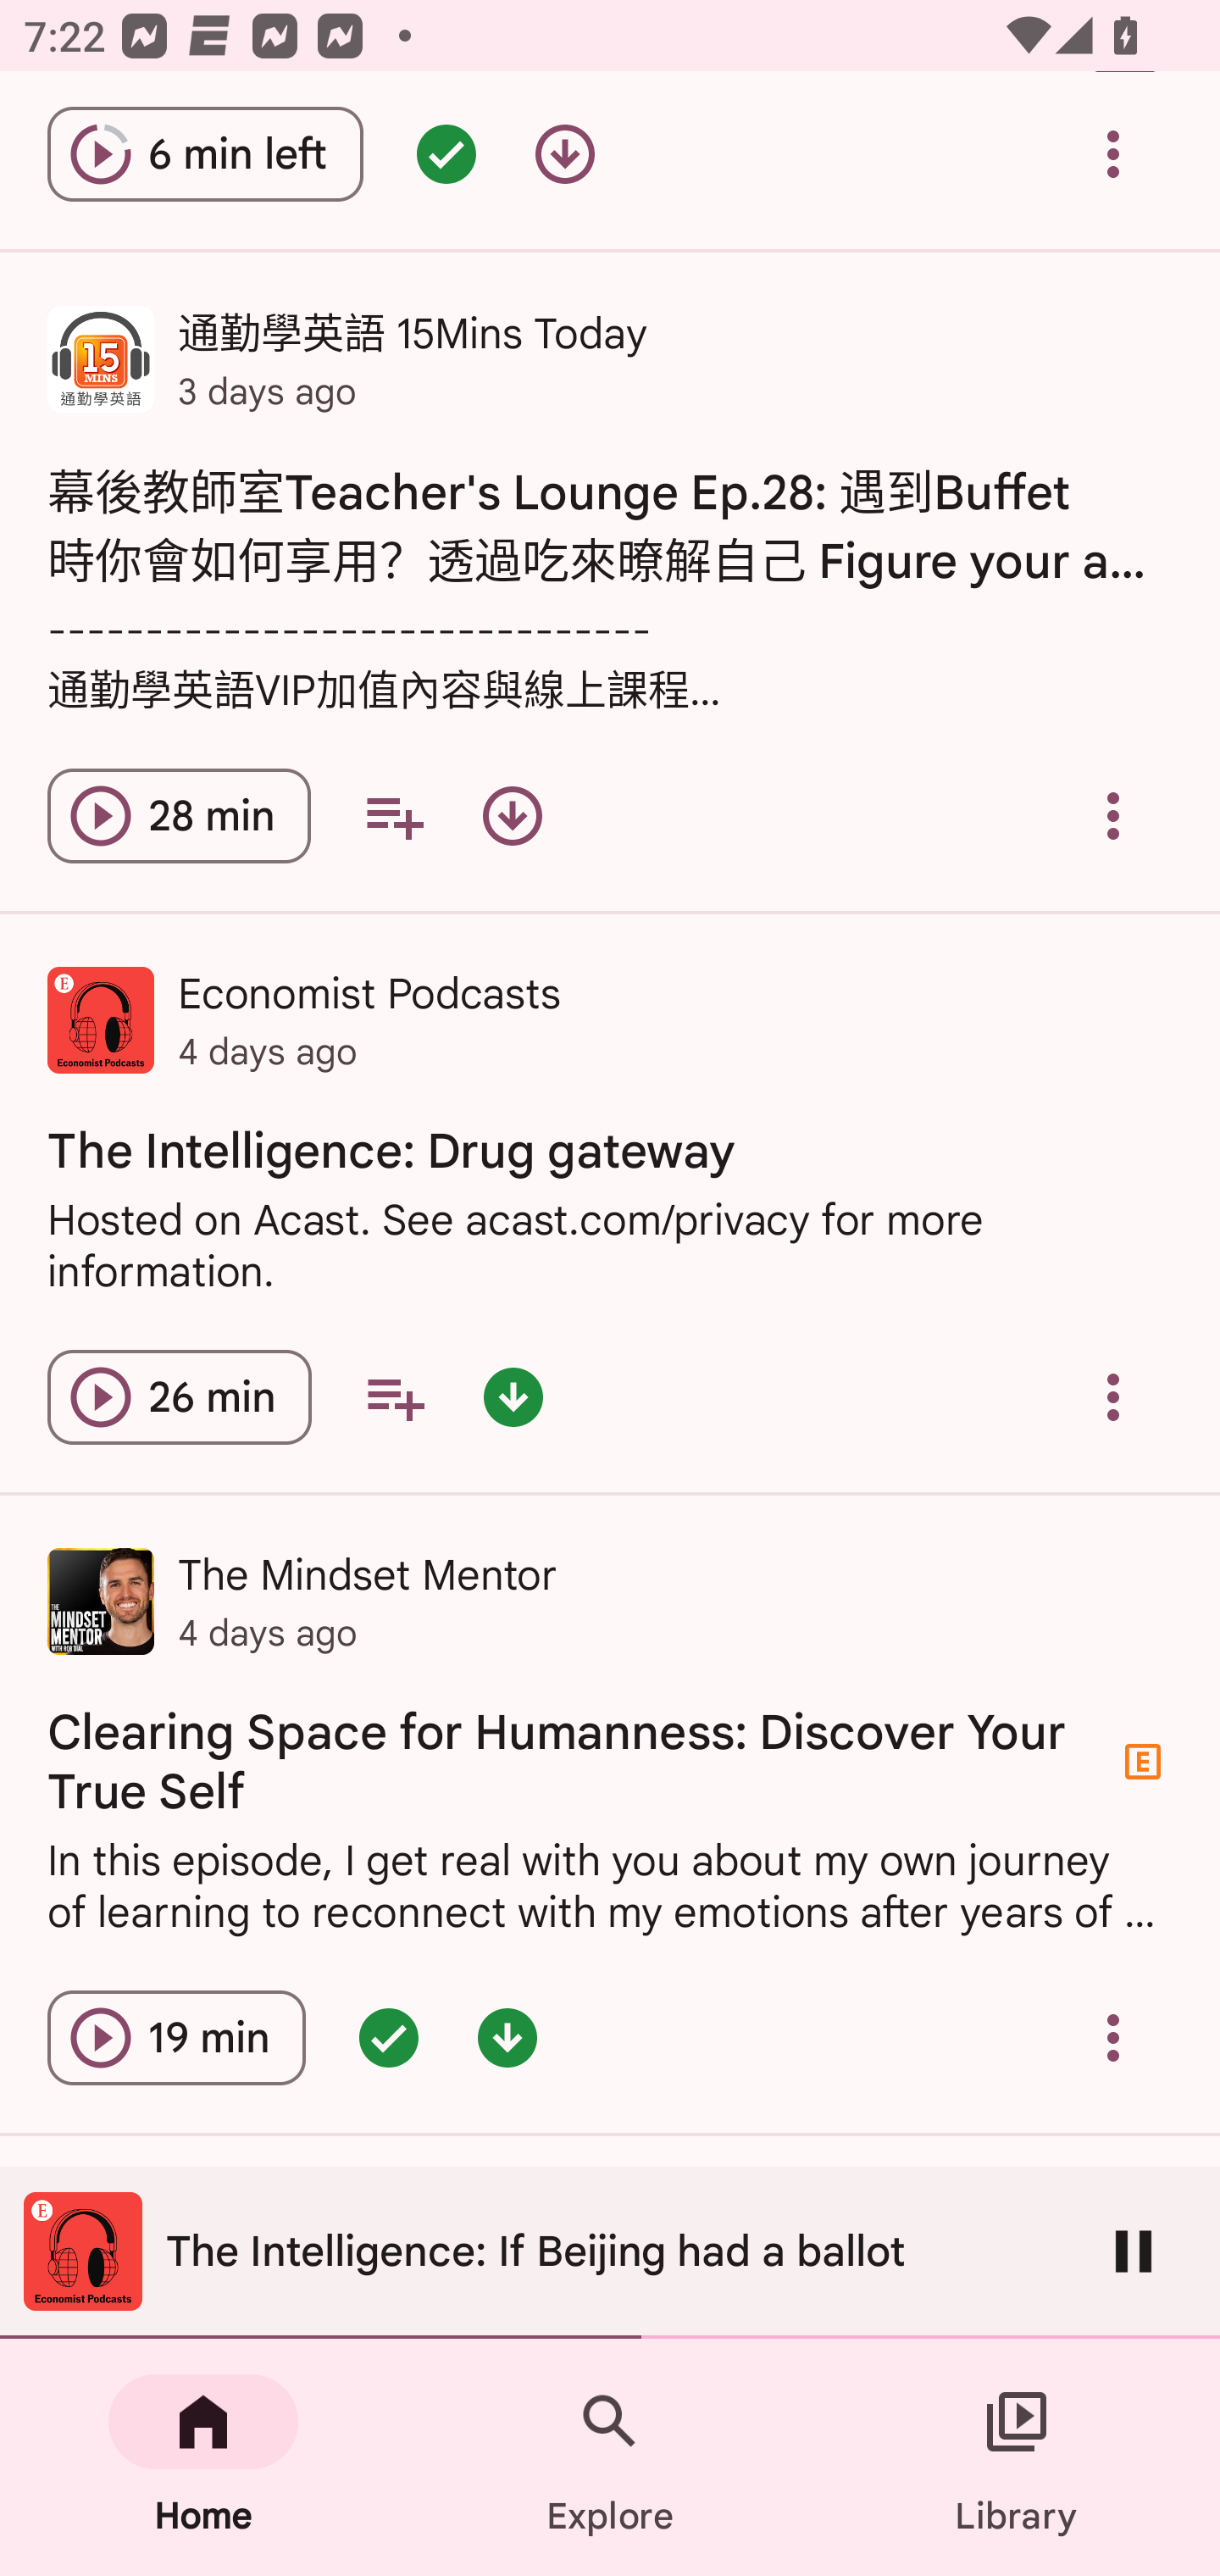 The height and width of the screenshot is (2576, 1220). What do you see at coordinates (395, 1396) in the screenshot?
I see `Add to your queue` at bounding box center [395, 1396].